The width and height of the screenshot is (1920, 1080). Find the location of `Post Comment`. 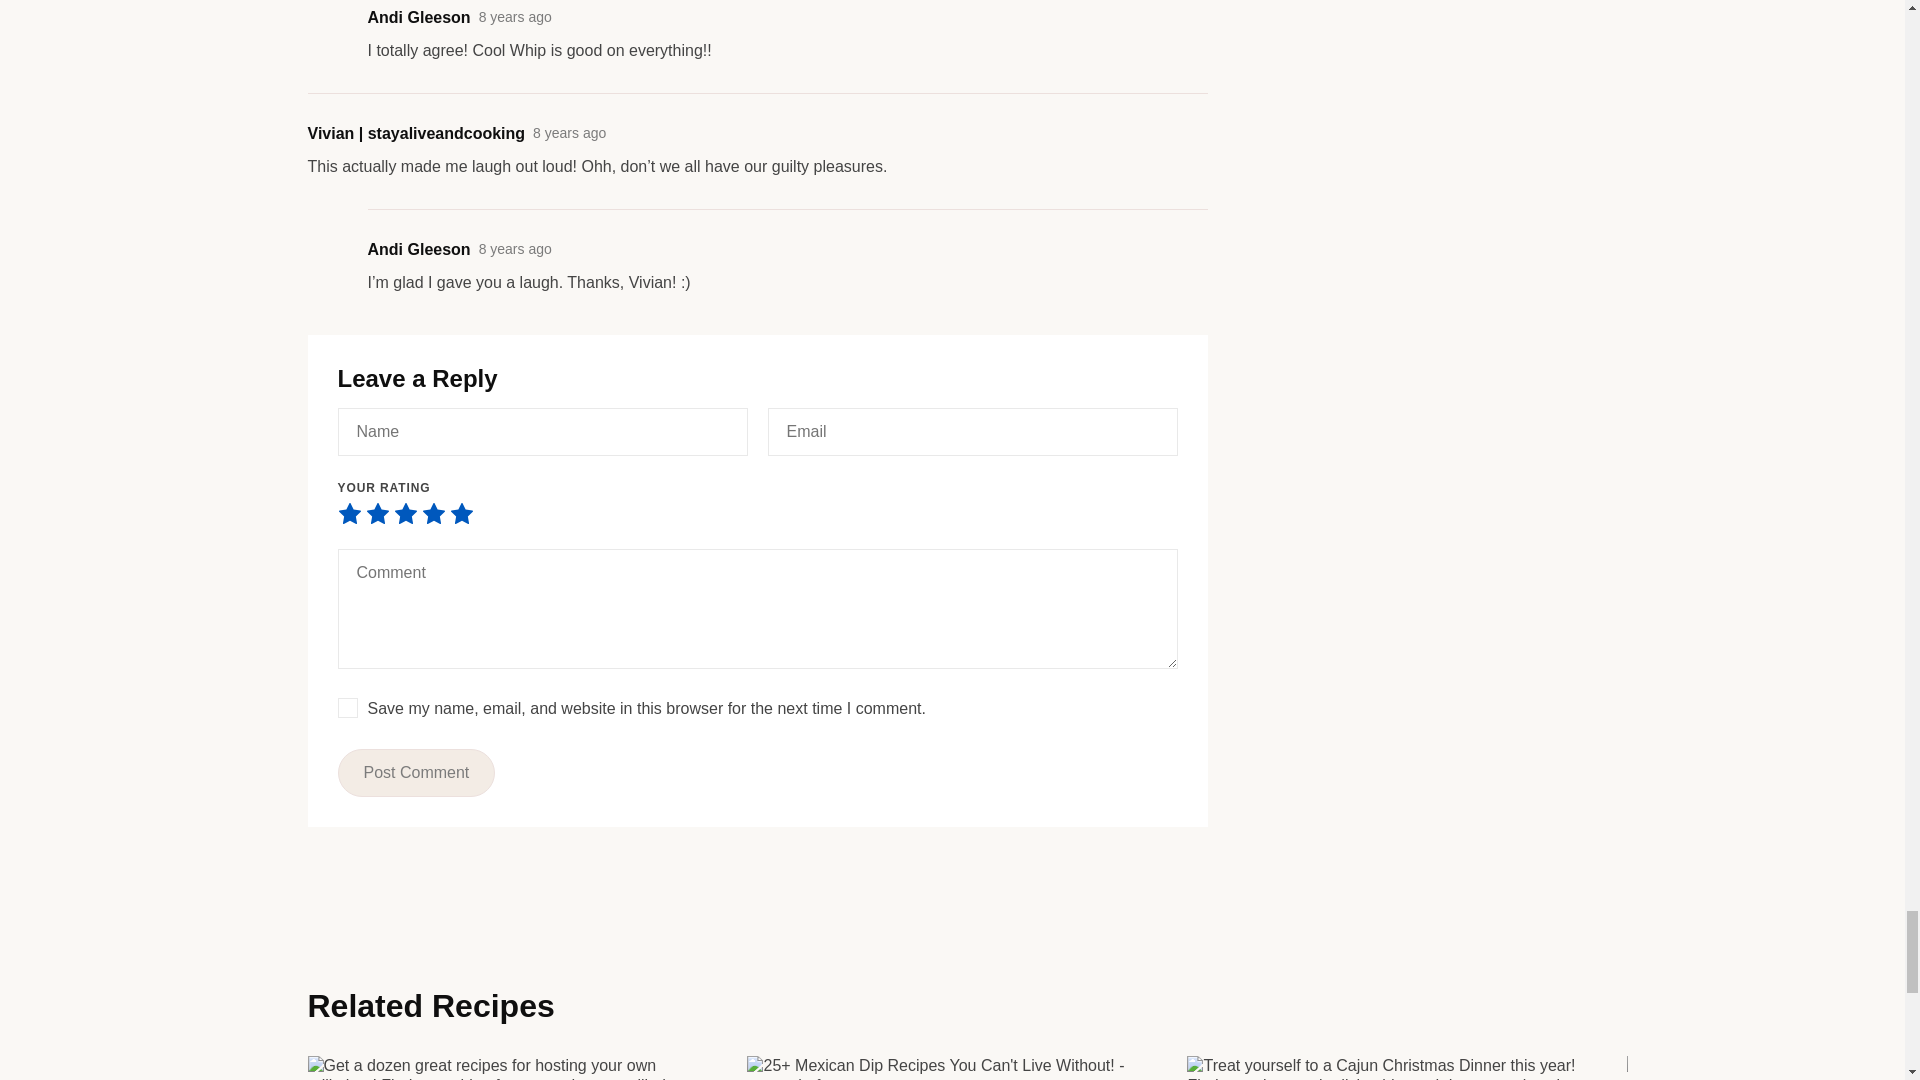

Post Comment is located at coordinates (416, 773).